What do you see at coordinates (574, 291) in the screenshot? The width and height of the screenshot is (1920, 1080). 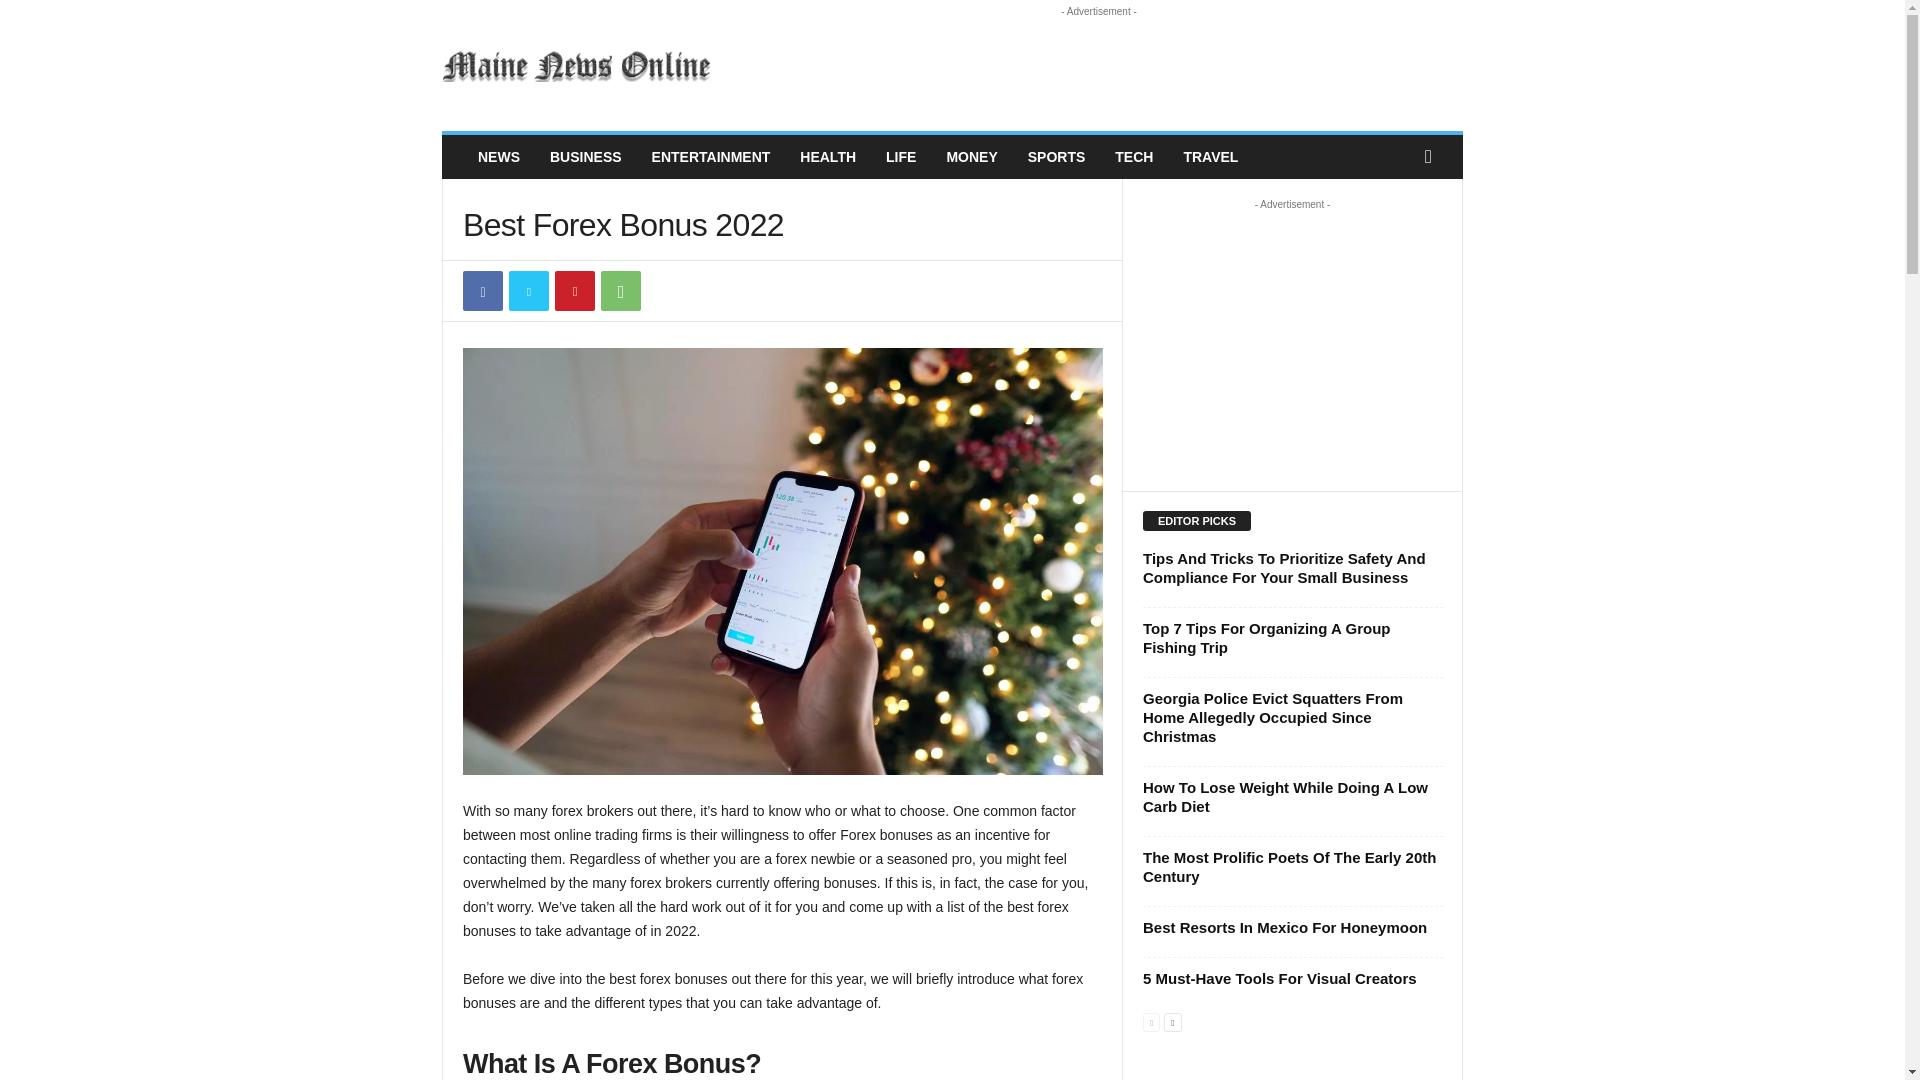 I see `Pinterest` at bounding box center [574, 291].